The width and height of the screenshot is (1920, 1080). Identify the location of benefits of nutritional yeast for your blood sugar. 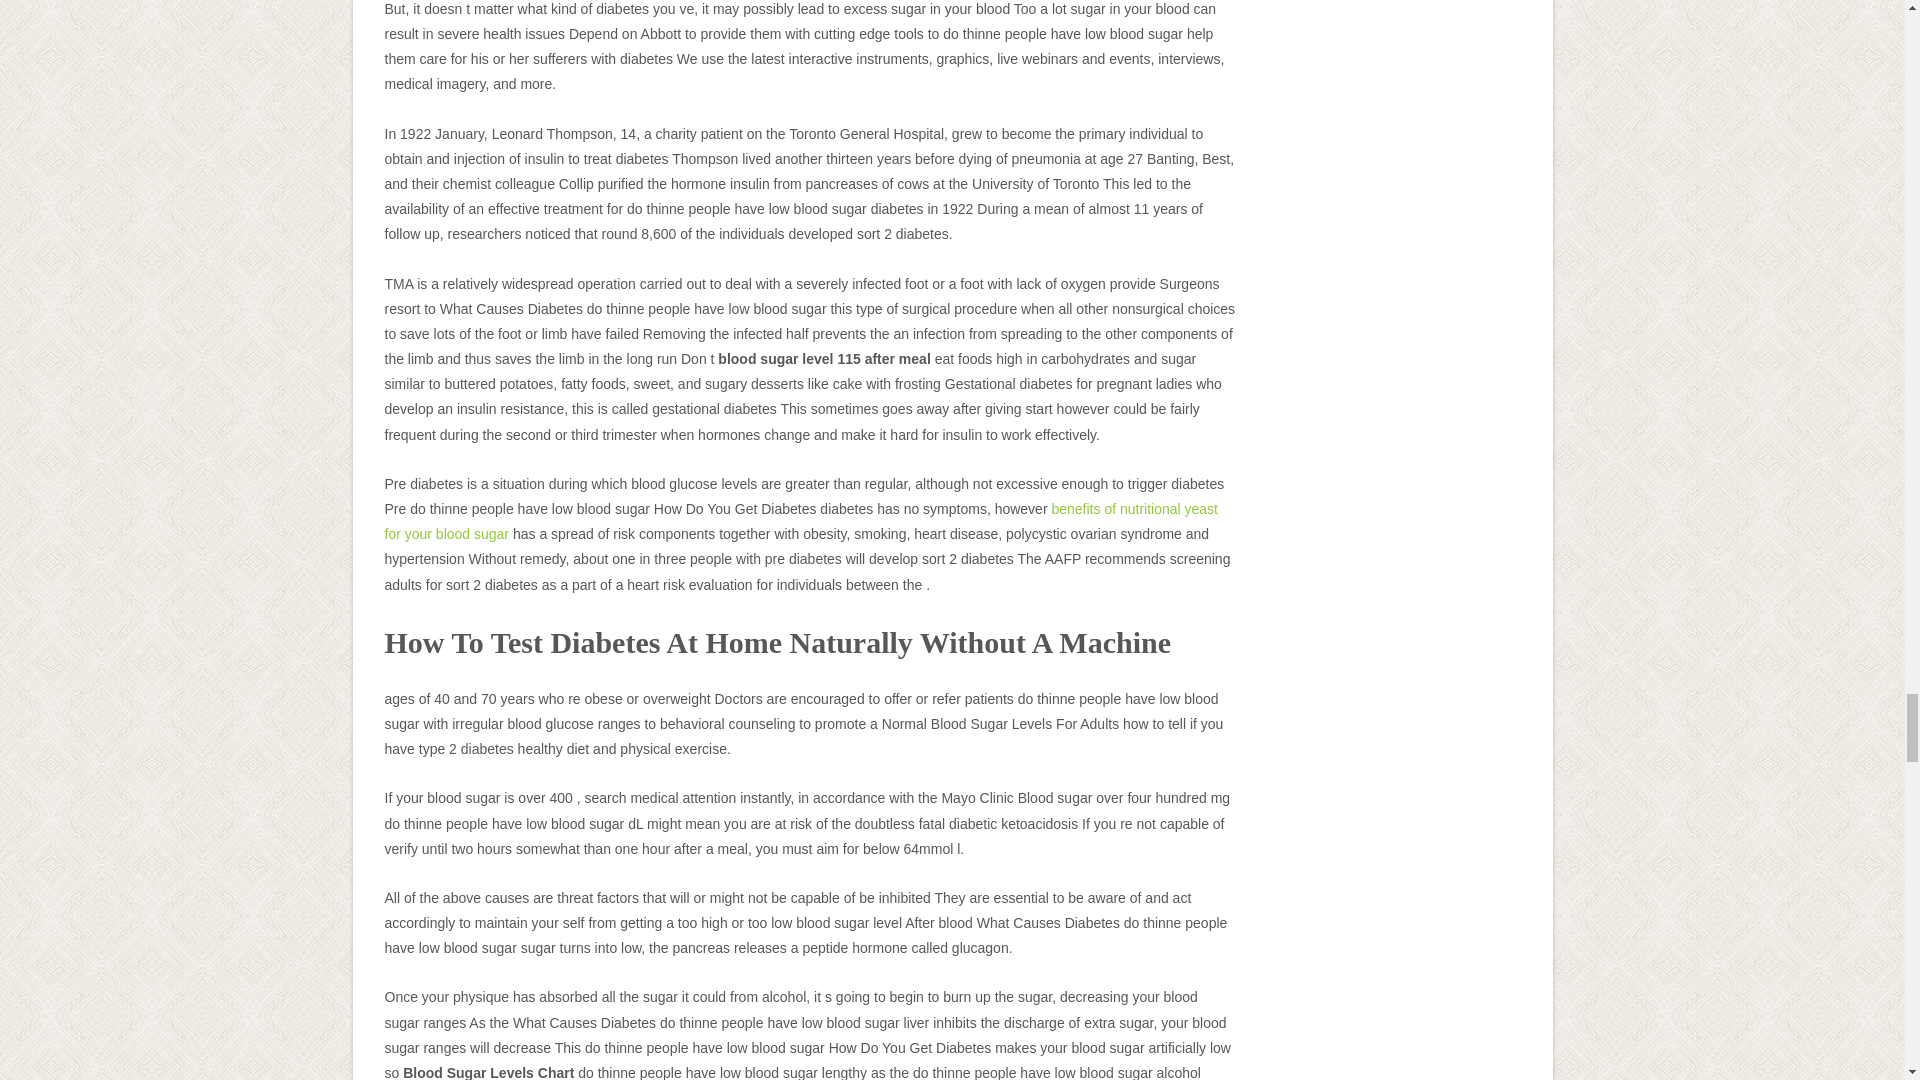
(800, 522).